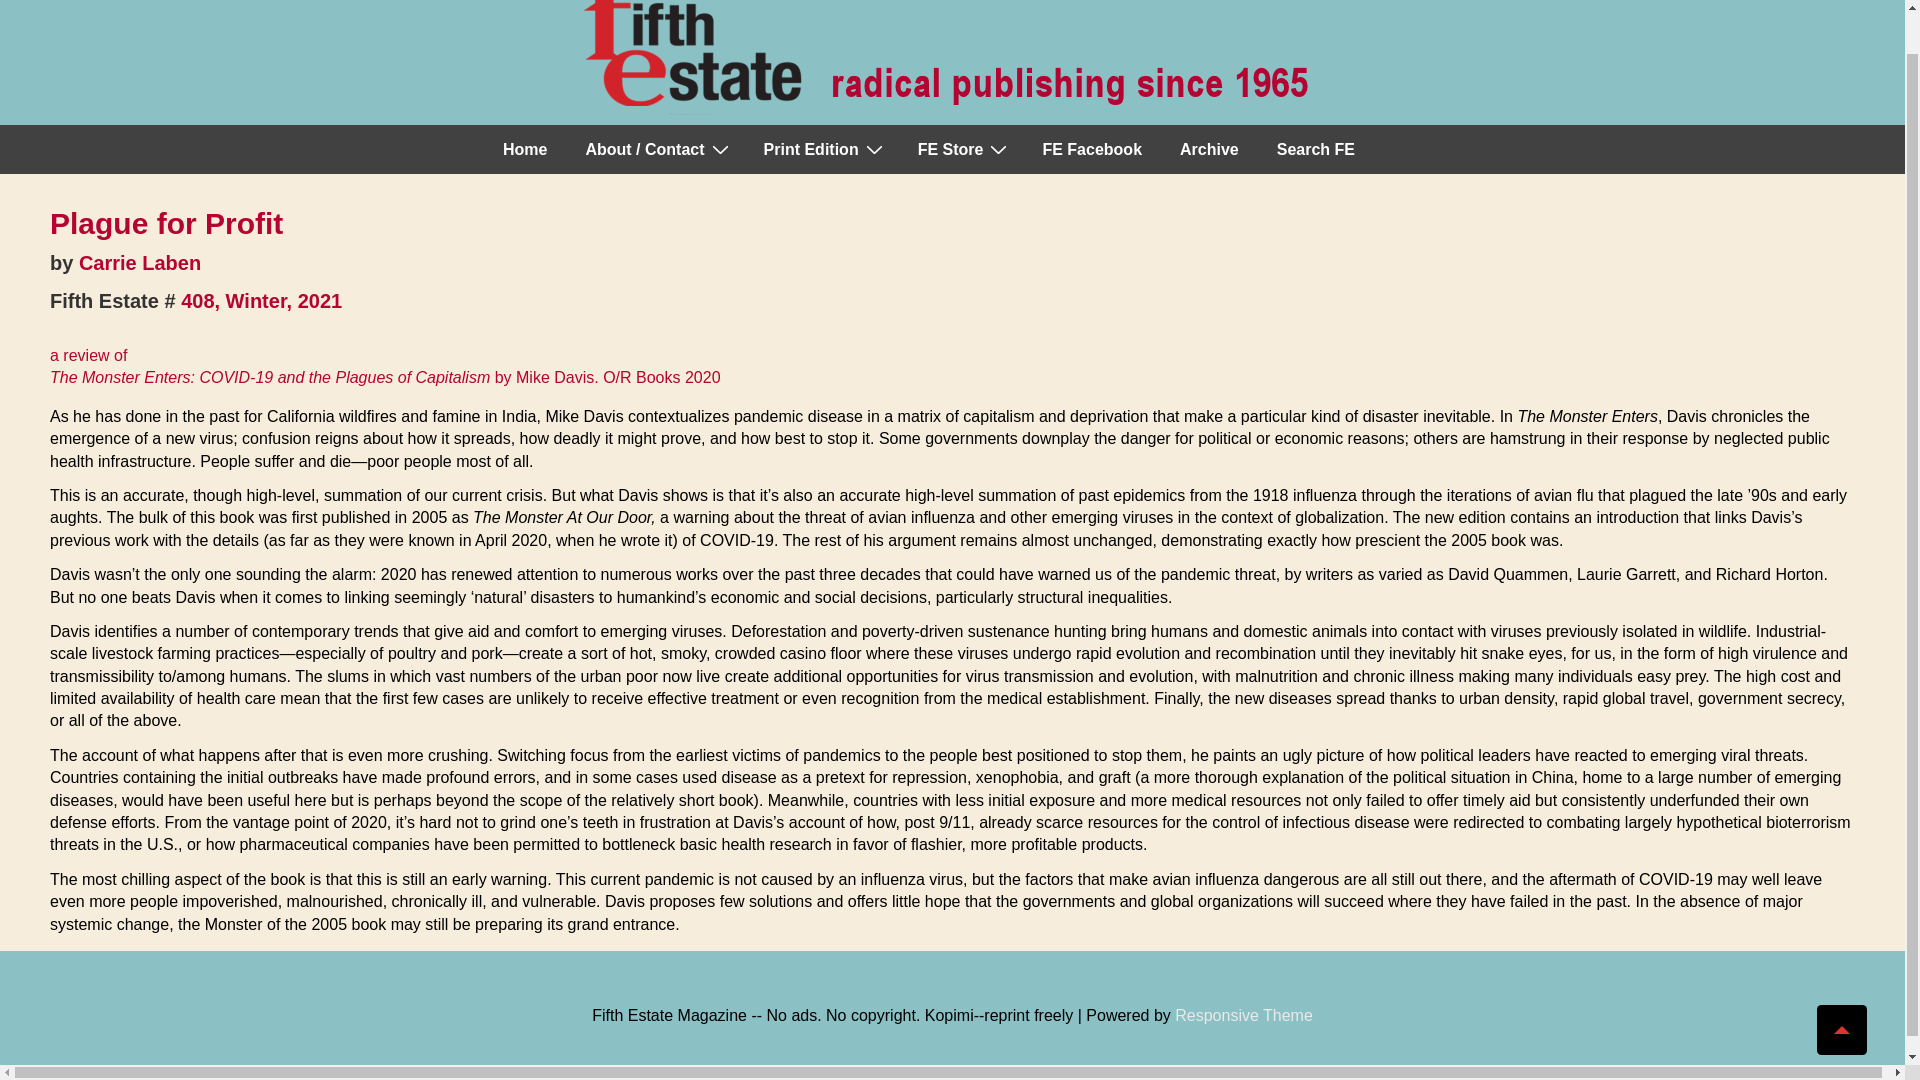 The height and width of the screenshot is (1080, 1920). I want to click on FE Store, so click(962, 150).